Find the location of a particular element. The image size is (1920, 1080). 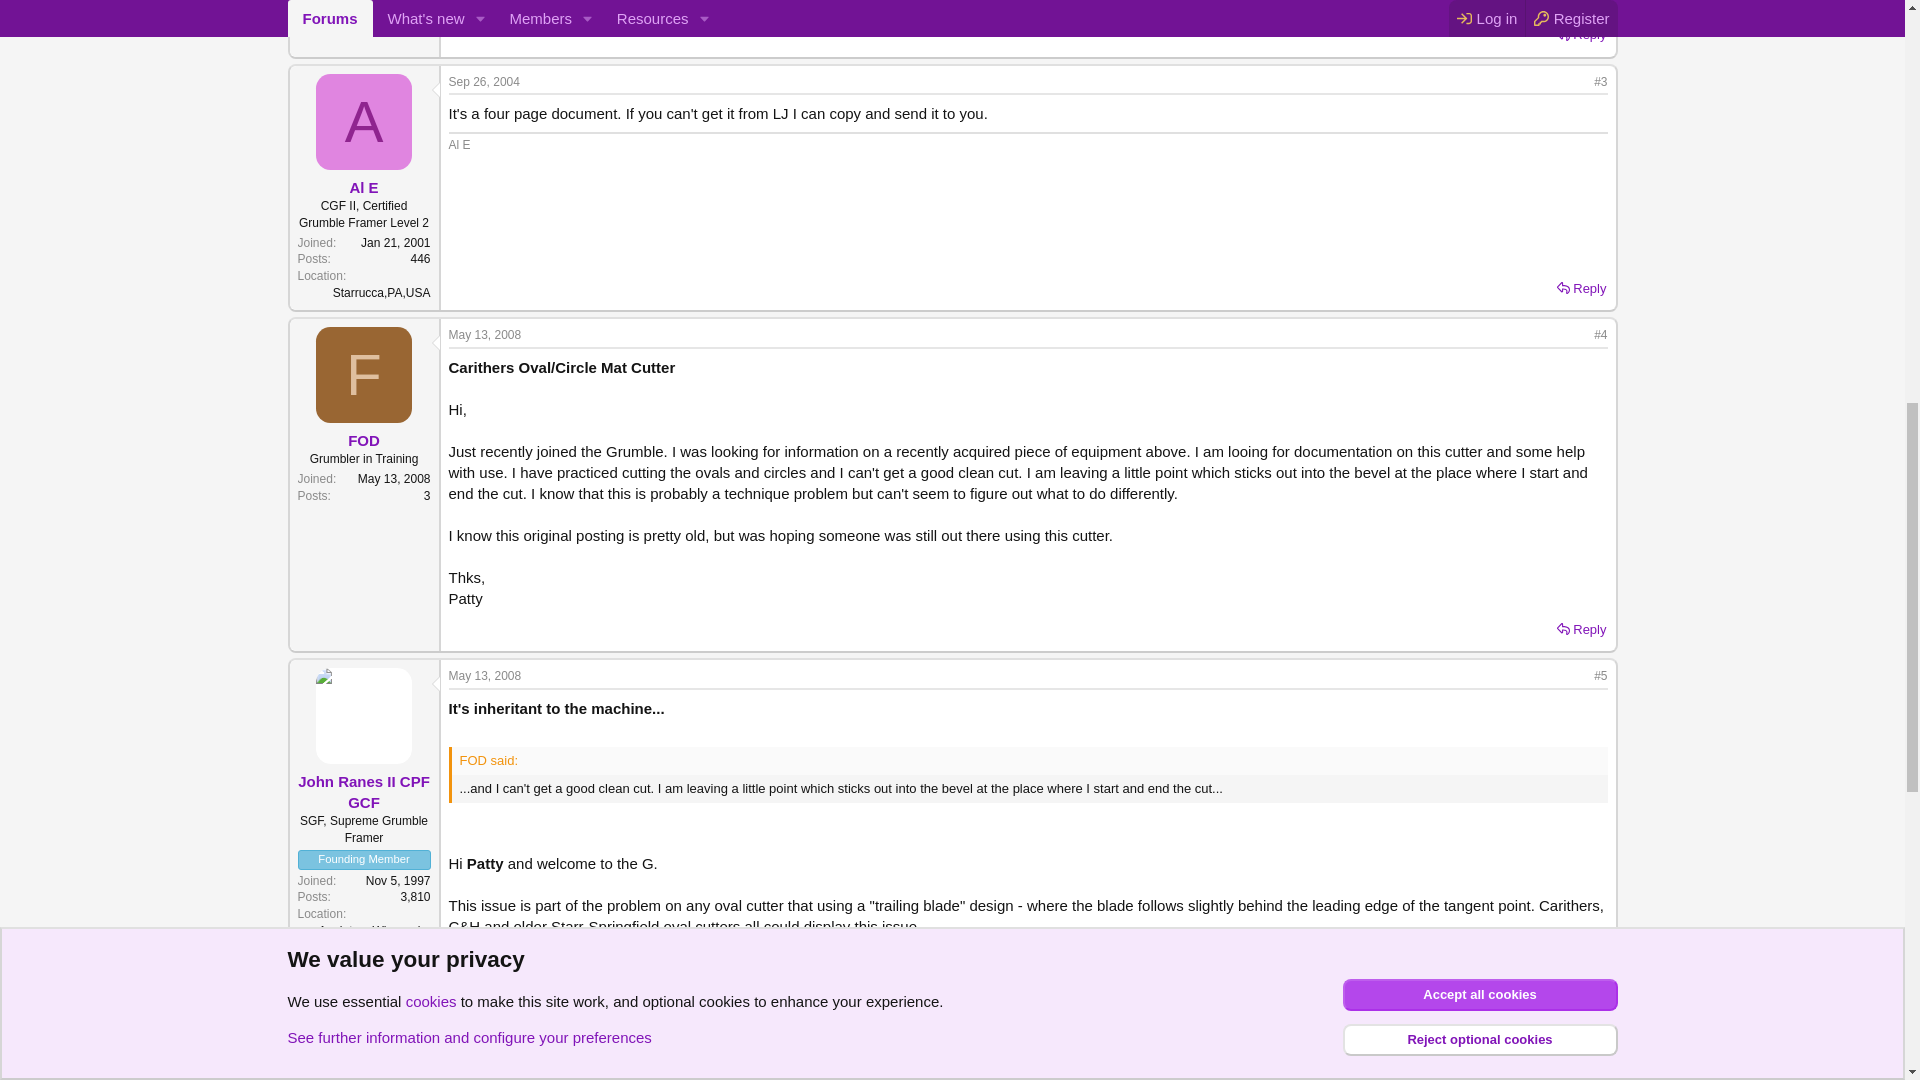

Reply, quoting this message is located at coordinates (1582, 289).